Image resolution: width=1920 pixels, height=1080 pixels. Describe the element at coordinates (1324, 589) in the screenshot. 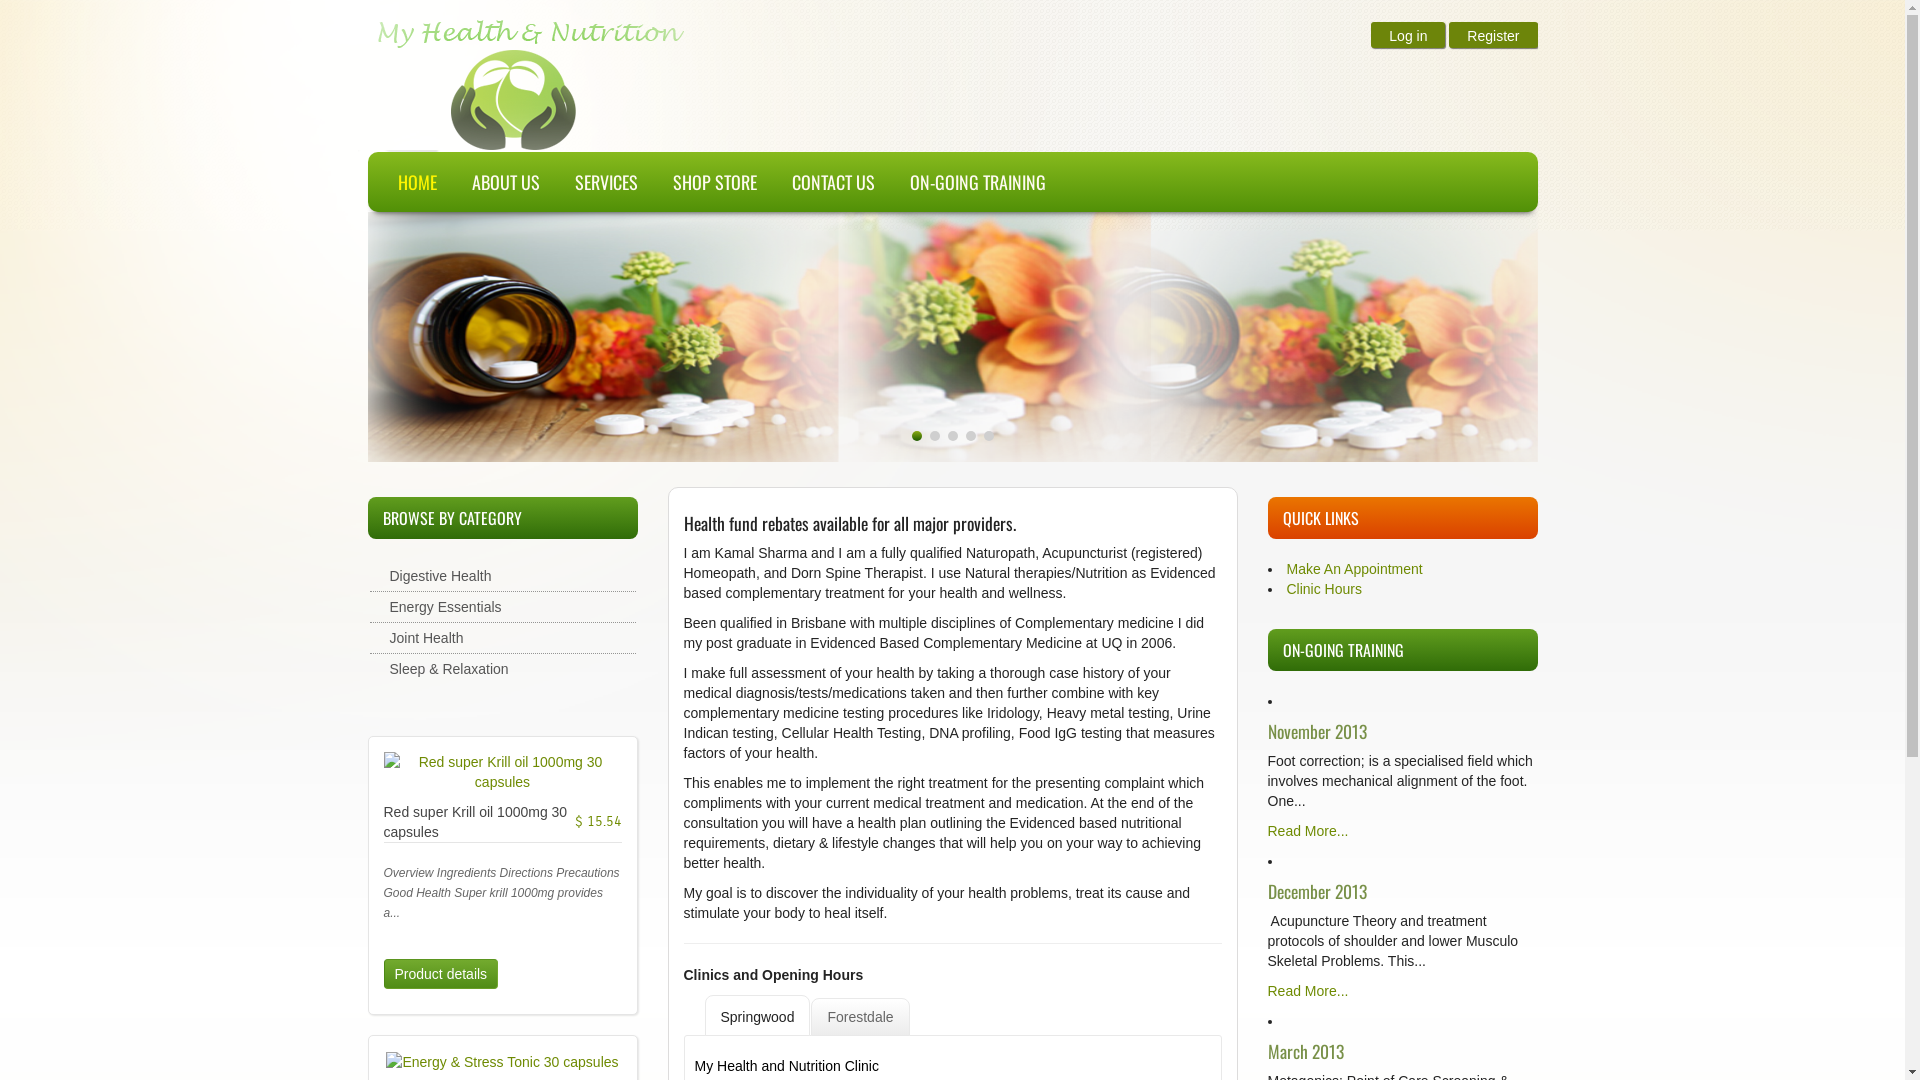

I see `Clinic Hours` at that location.